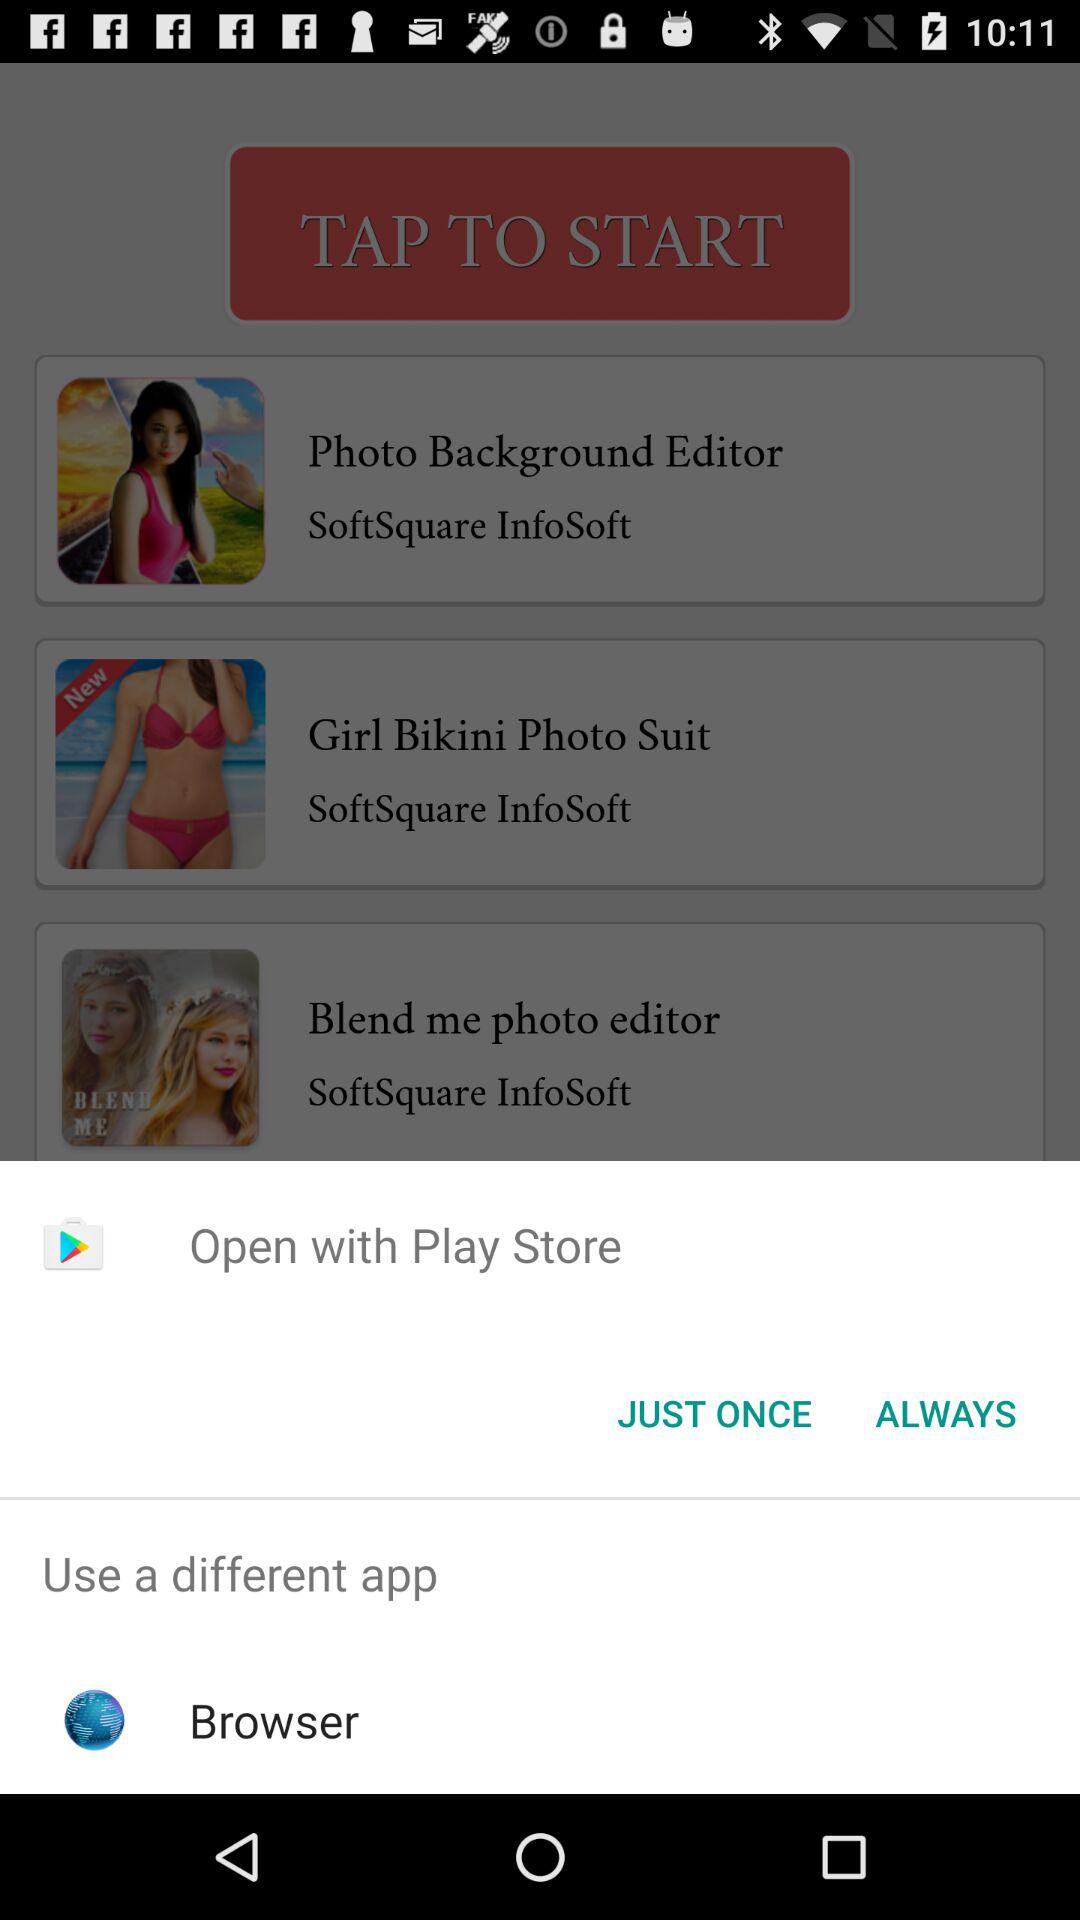 This screenshot has width=1080, height=1920. I want to click on launch icon below the open with play icon, so click(714, 1413).